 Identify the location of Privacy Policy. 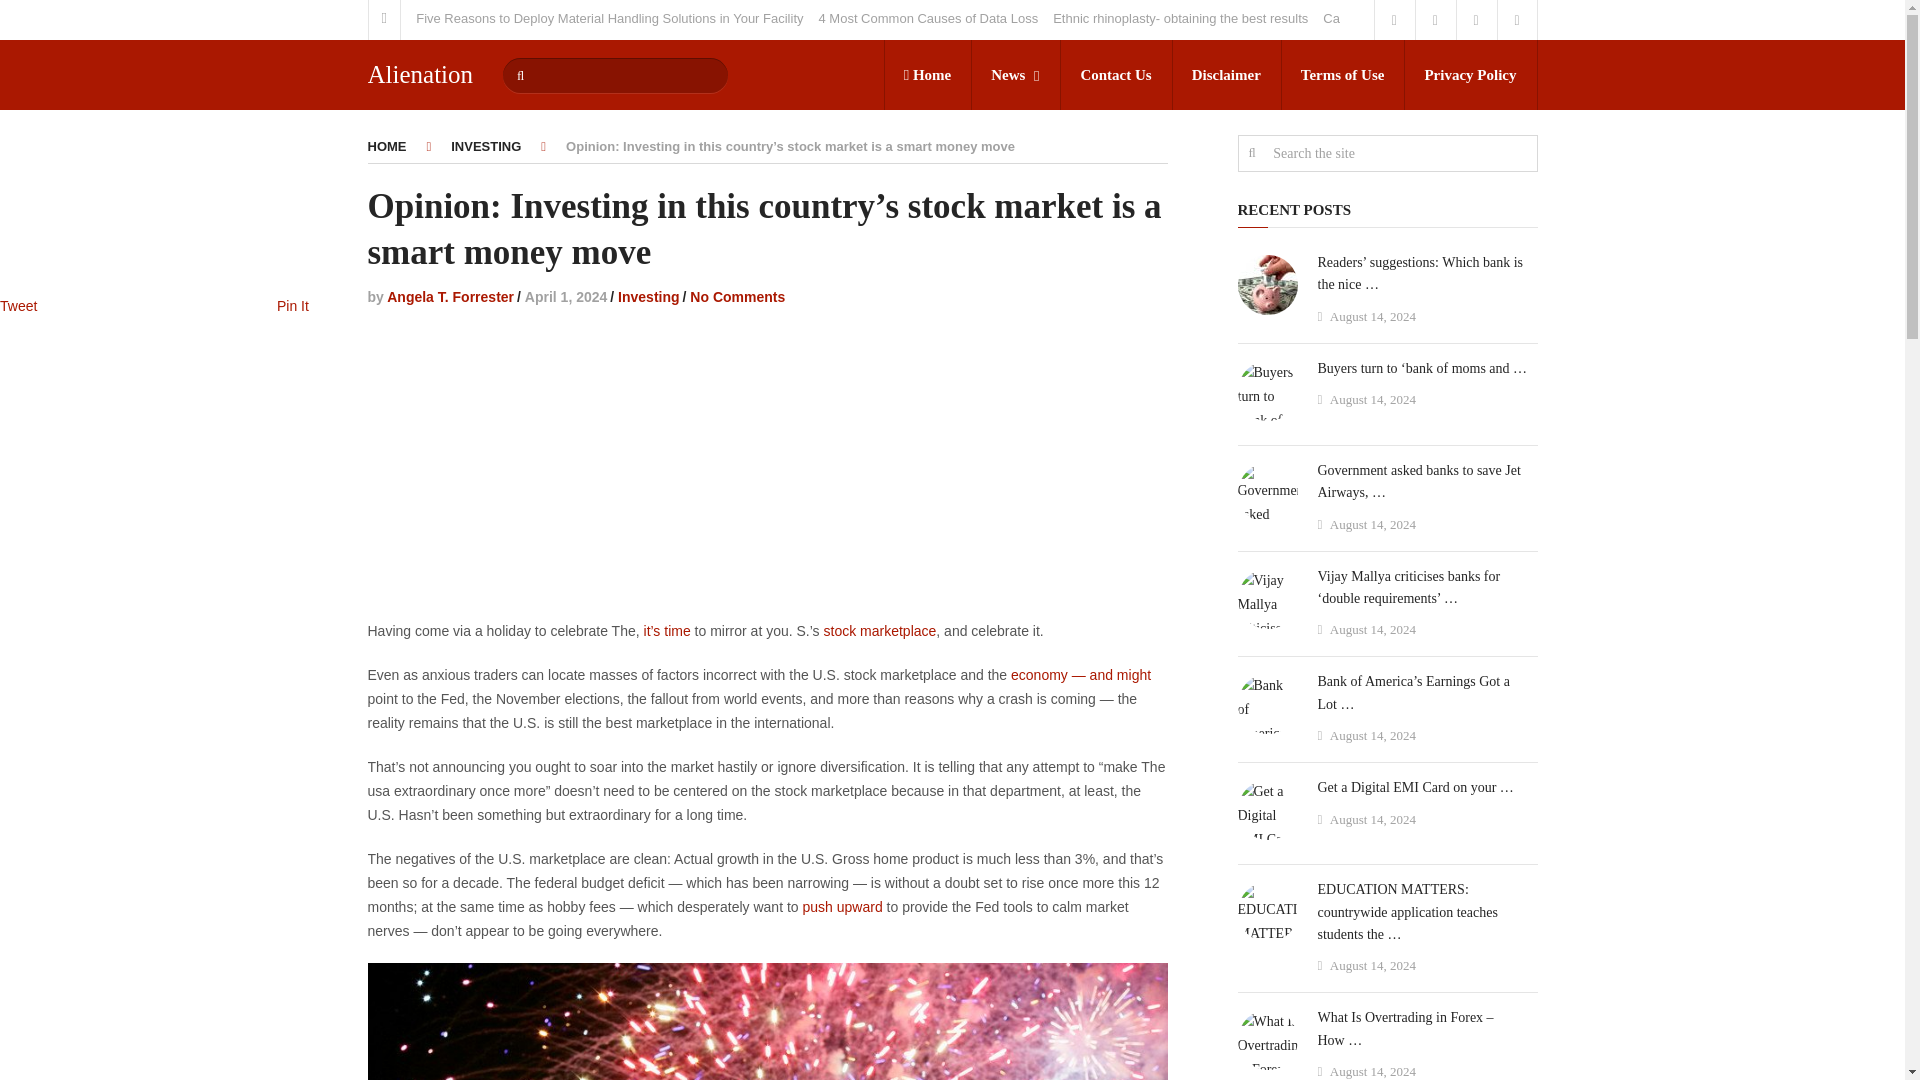
(1470, 74).